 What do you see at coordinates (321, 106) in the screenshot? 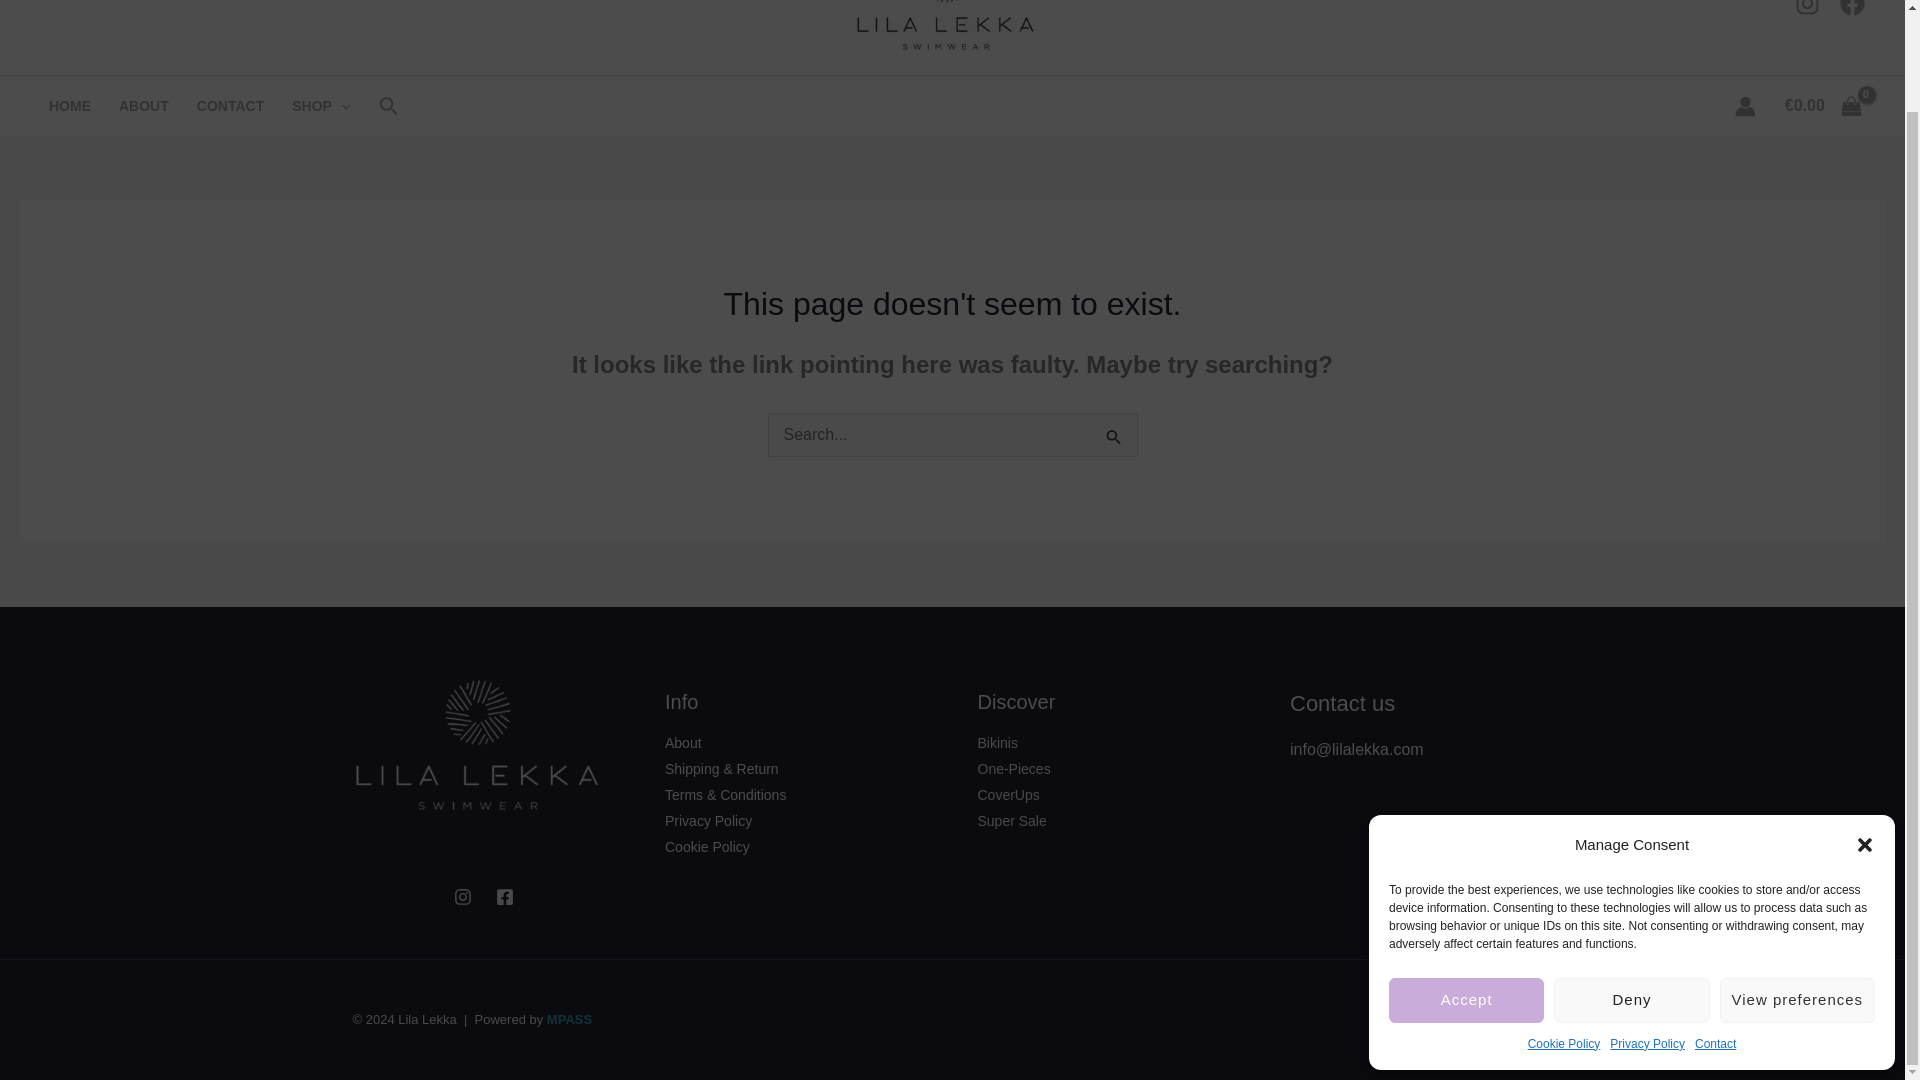
I see `SHOP` at bounding box center [321, 106].